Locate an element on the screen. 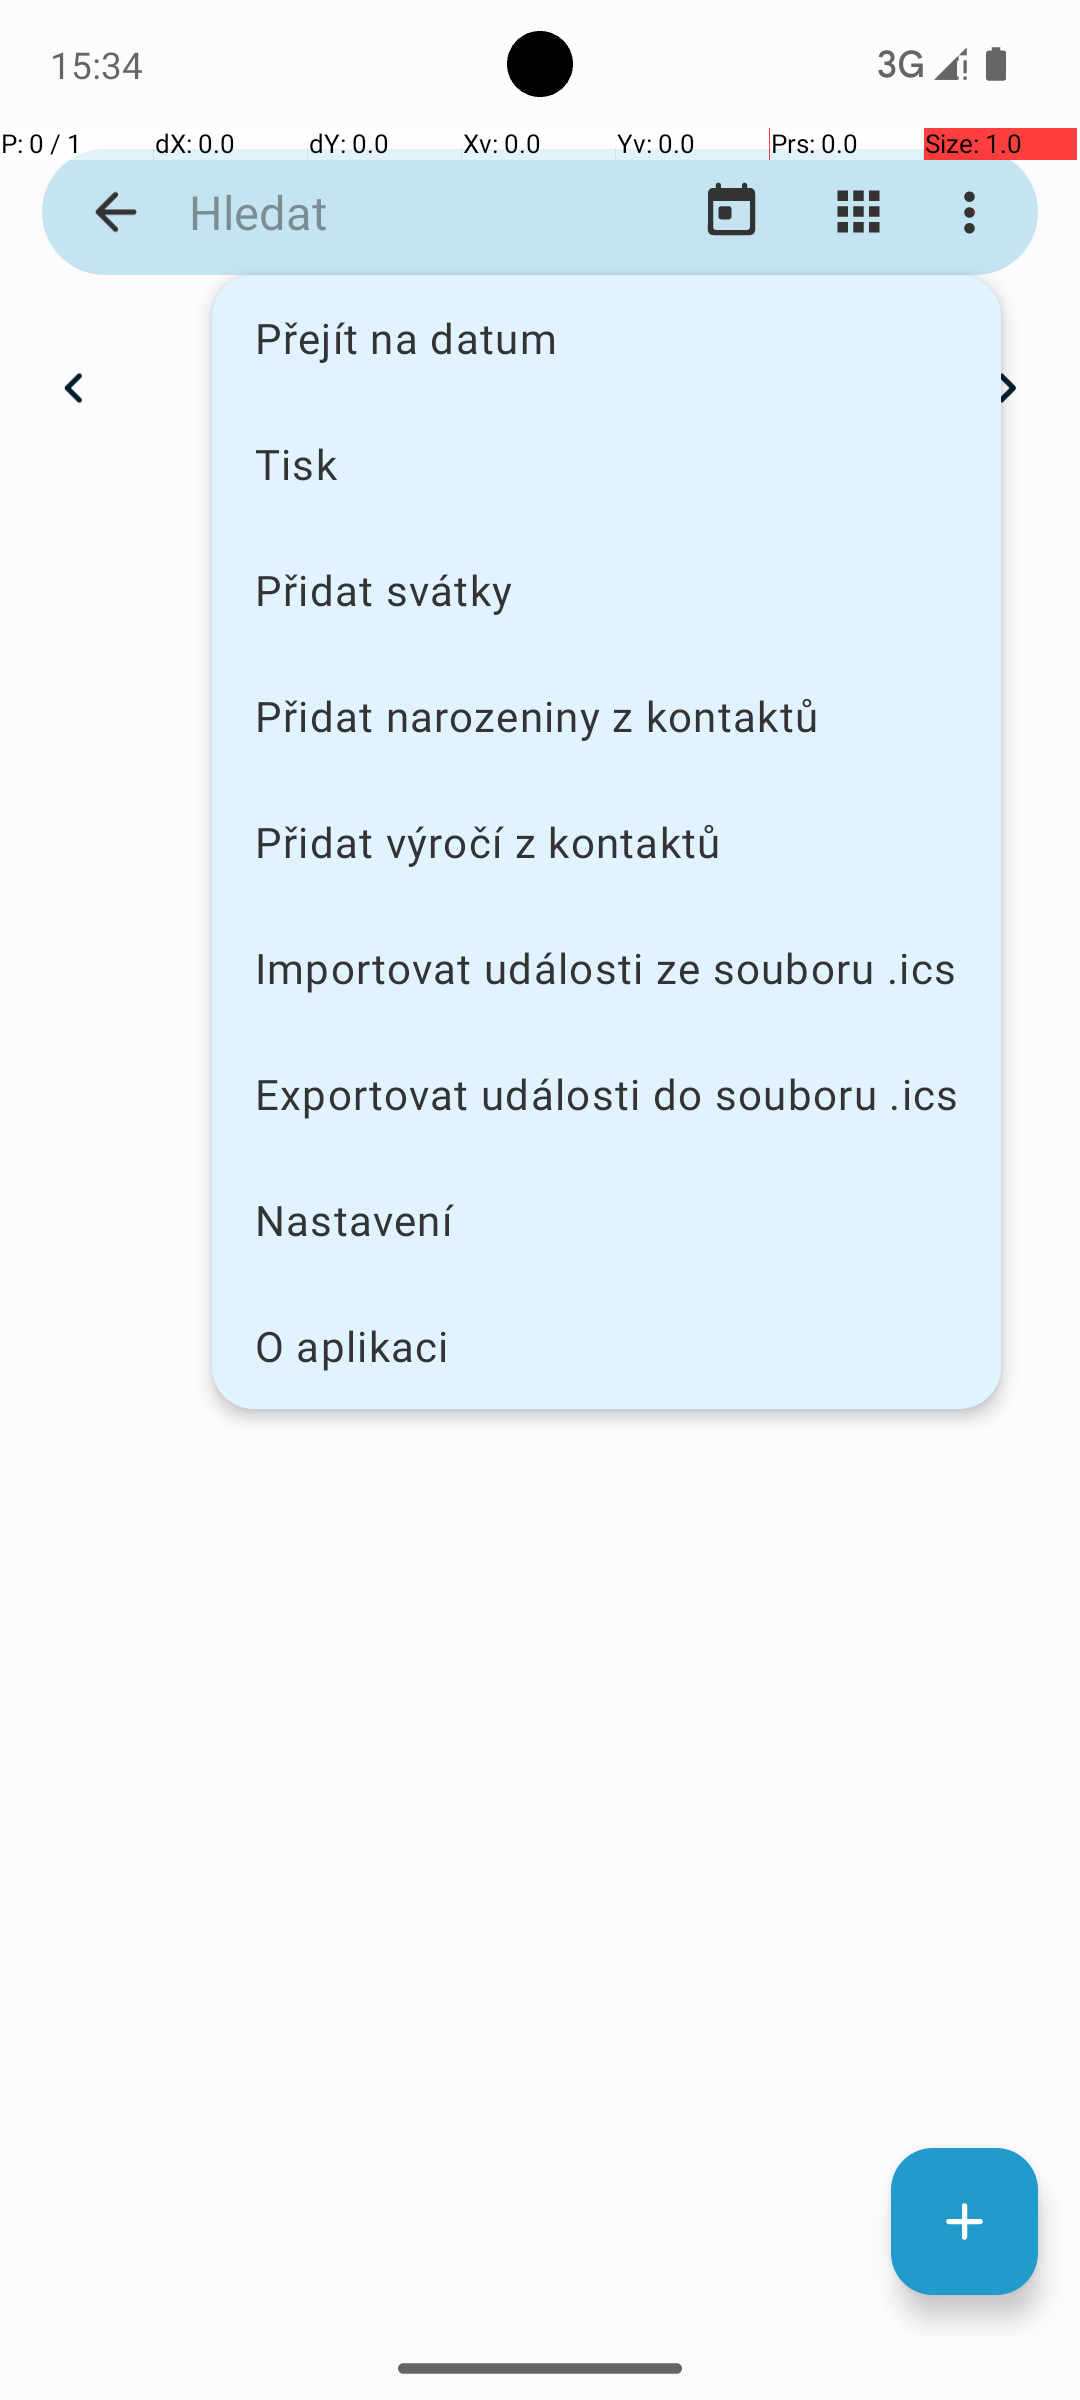 The width and height of the screenshot is (1080, 2400). Importovat události ze souboru .ics is located at coordinates (606, 968).